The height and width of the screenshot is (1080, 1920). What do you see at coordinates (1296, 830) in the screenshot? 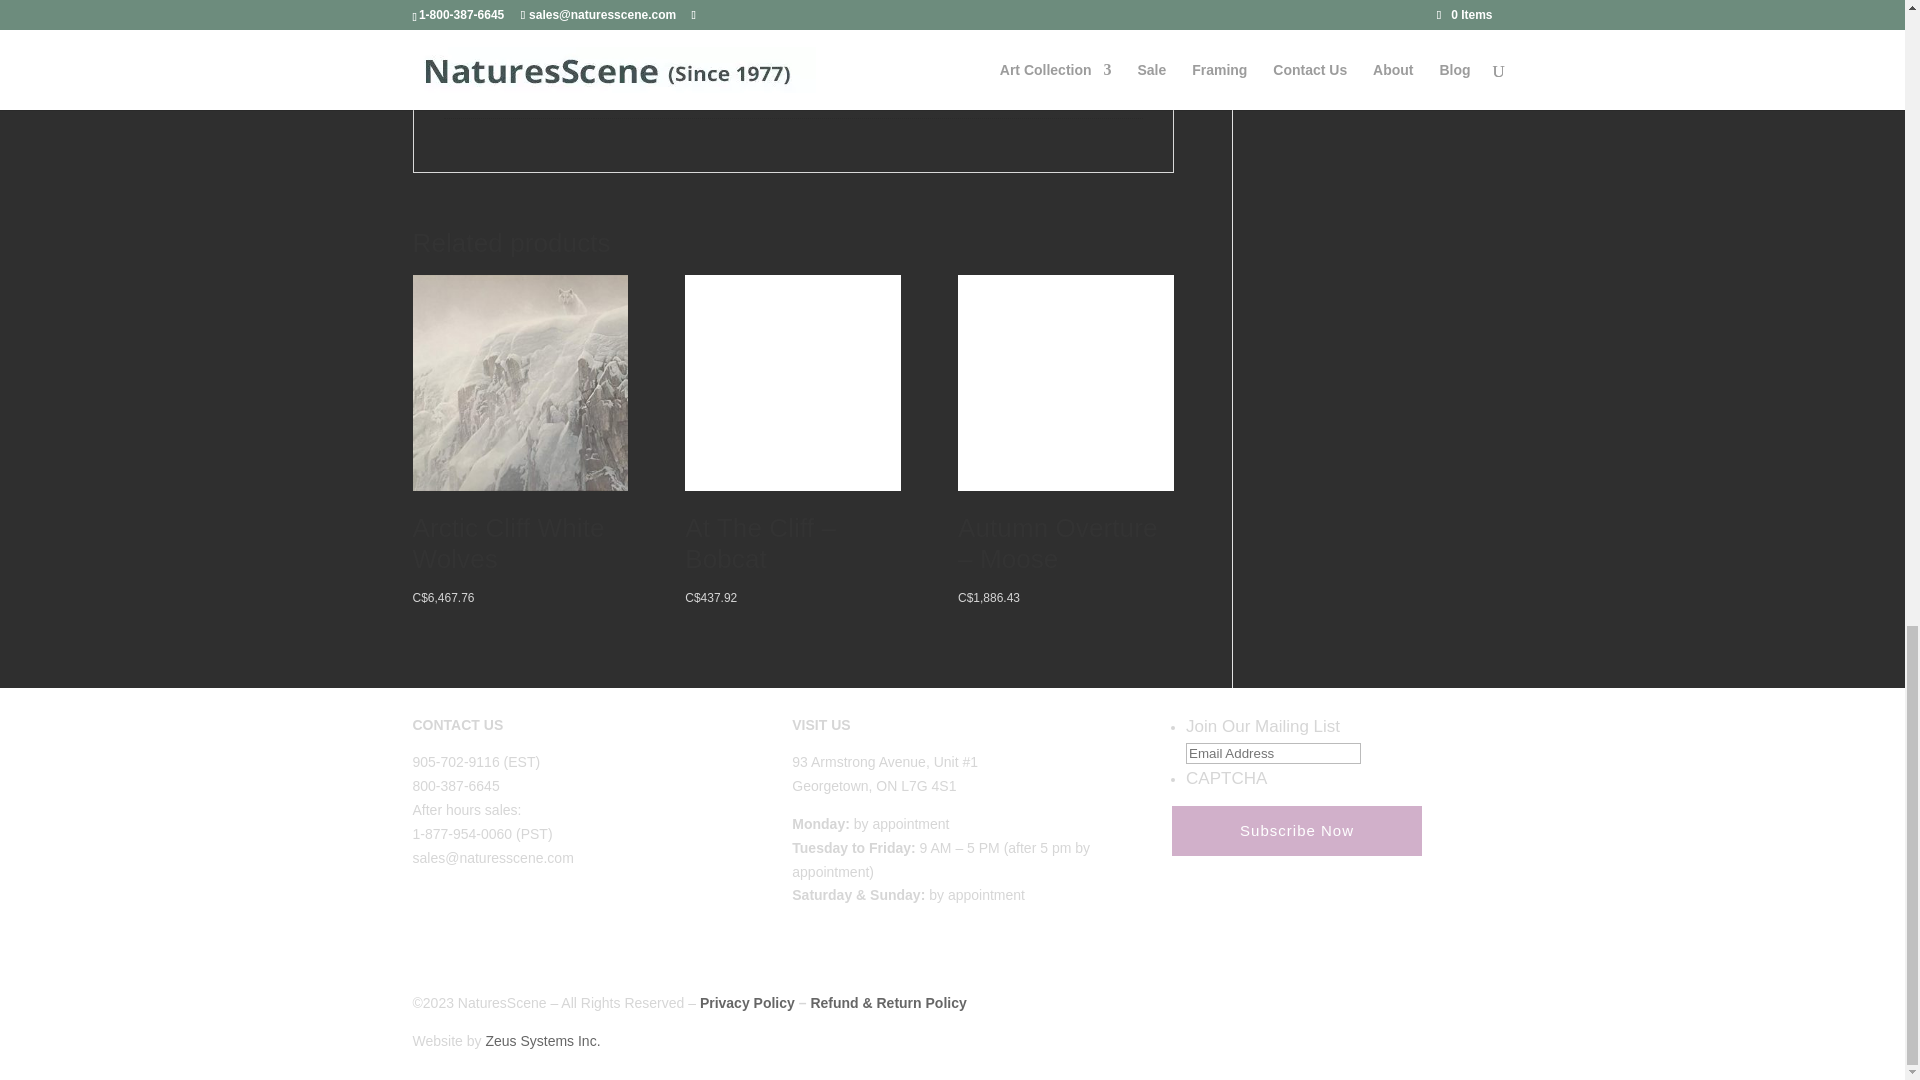
I see `Subscribe Now` at bounding box center [1296, 830].